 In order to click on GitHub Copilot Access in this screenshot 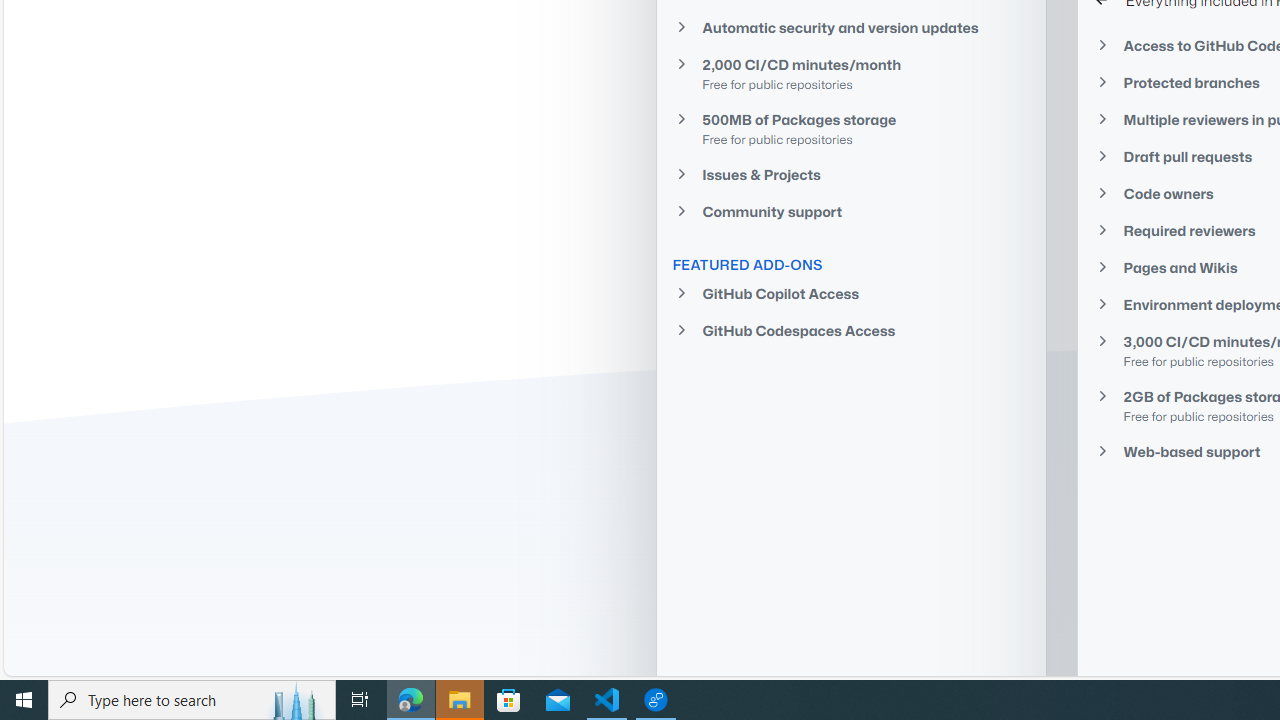, I will do `click(851, 294)`.